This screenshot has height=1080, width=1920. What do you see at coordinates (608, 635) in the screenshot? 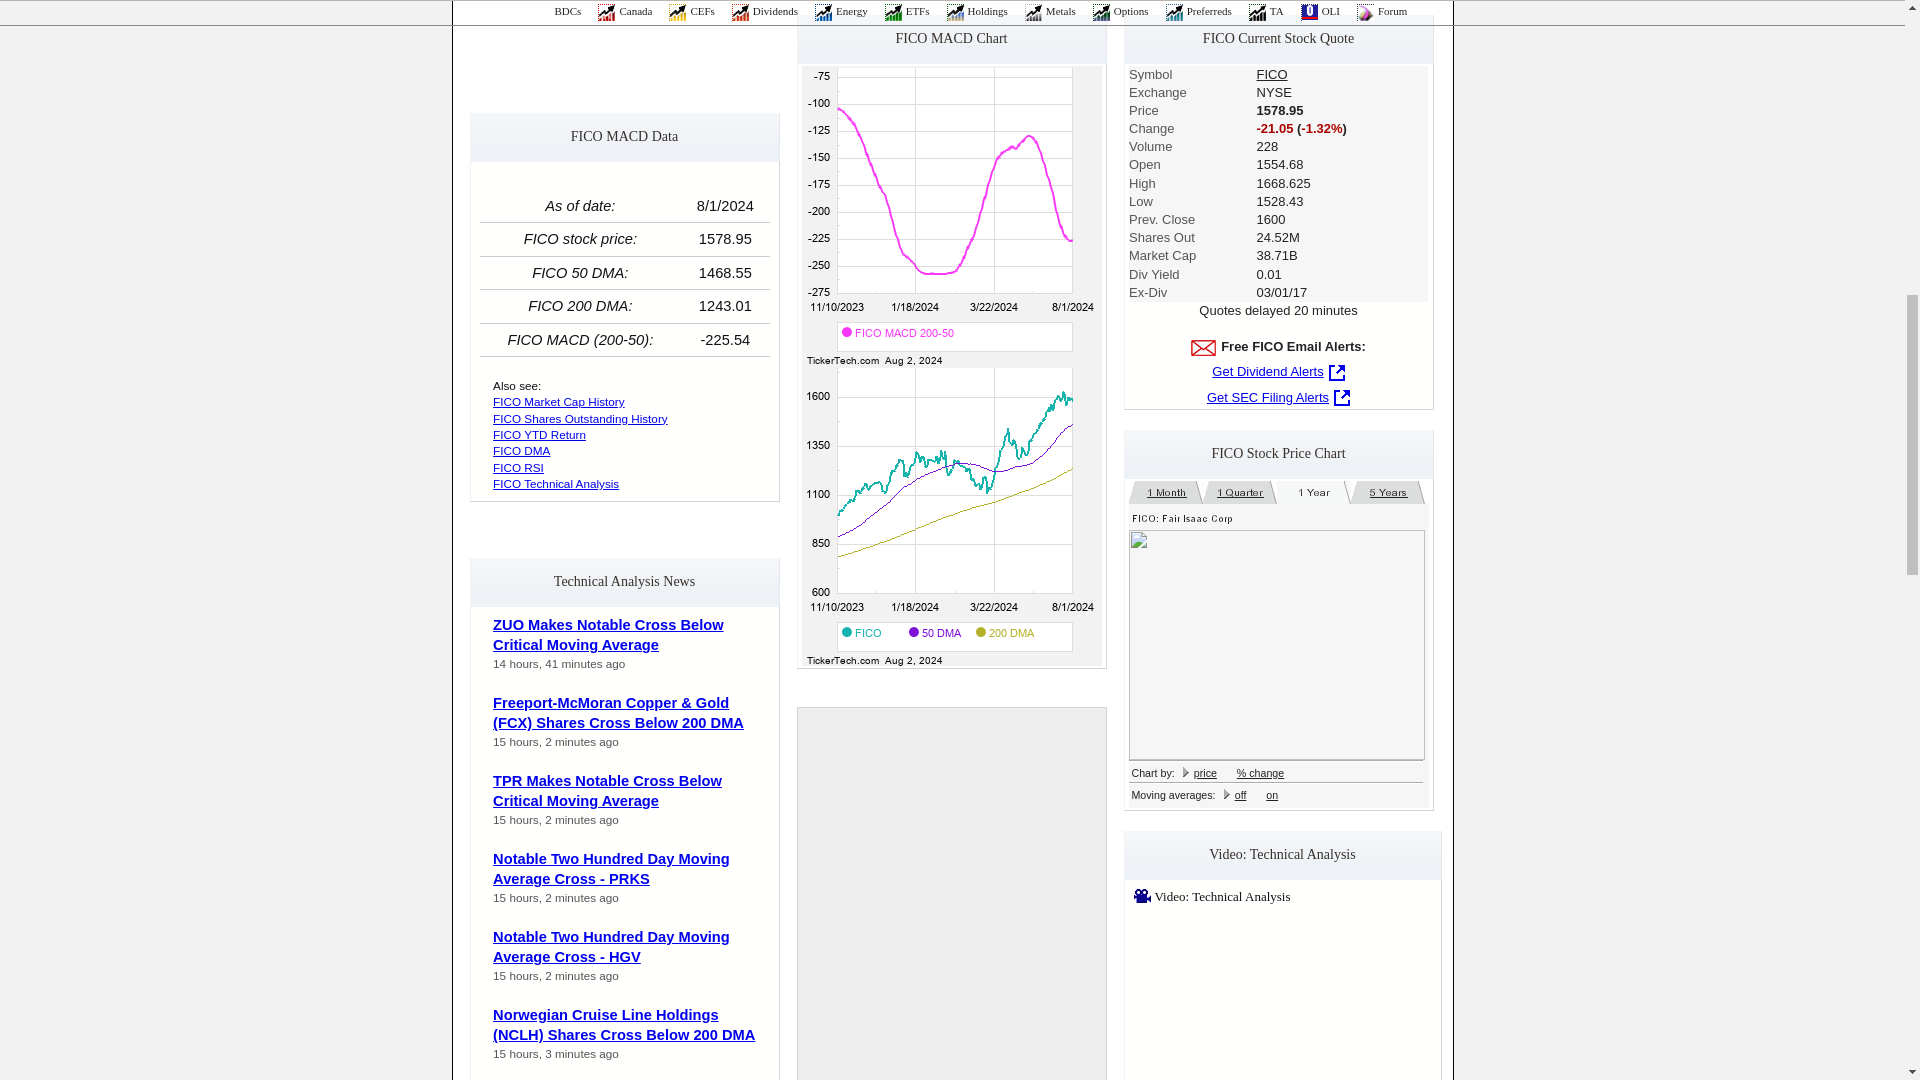
I see `ZUO Makes Notable Cross Below Critical Moving Average` at bounding box center [608, 635].